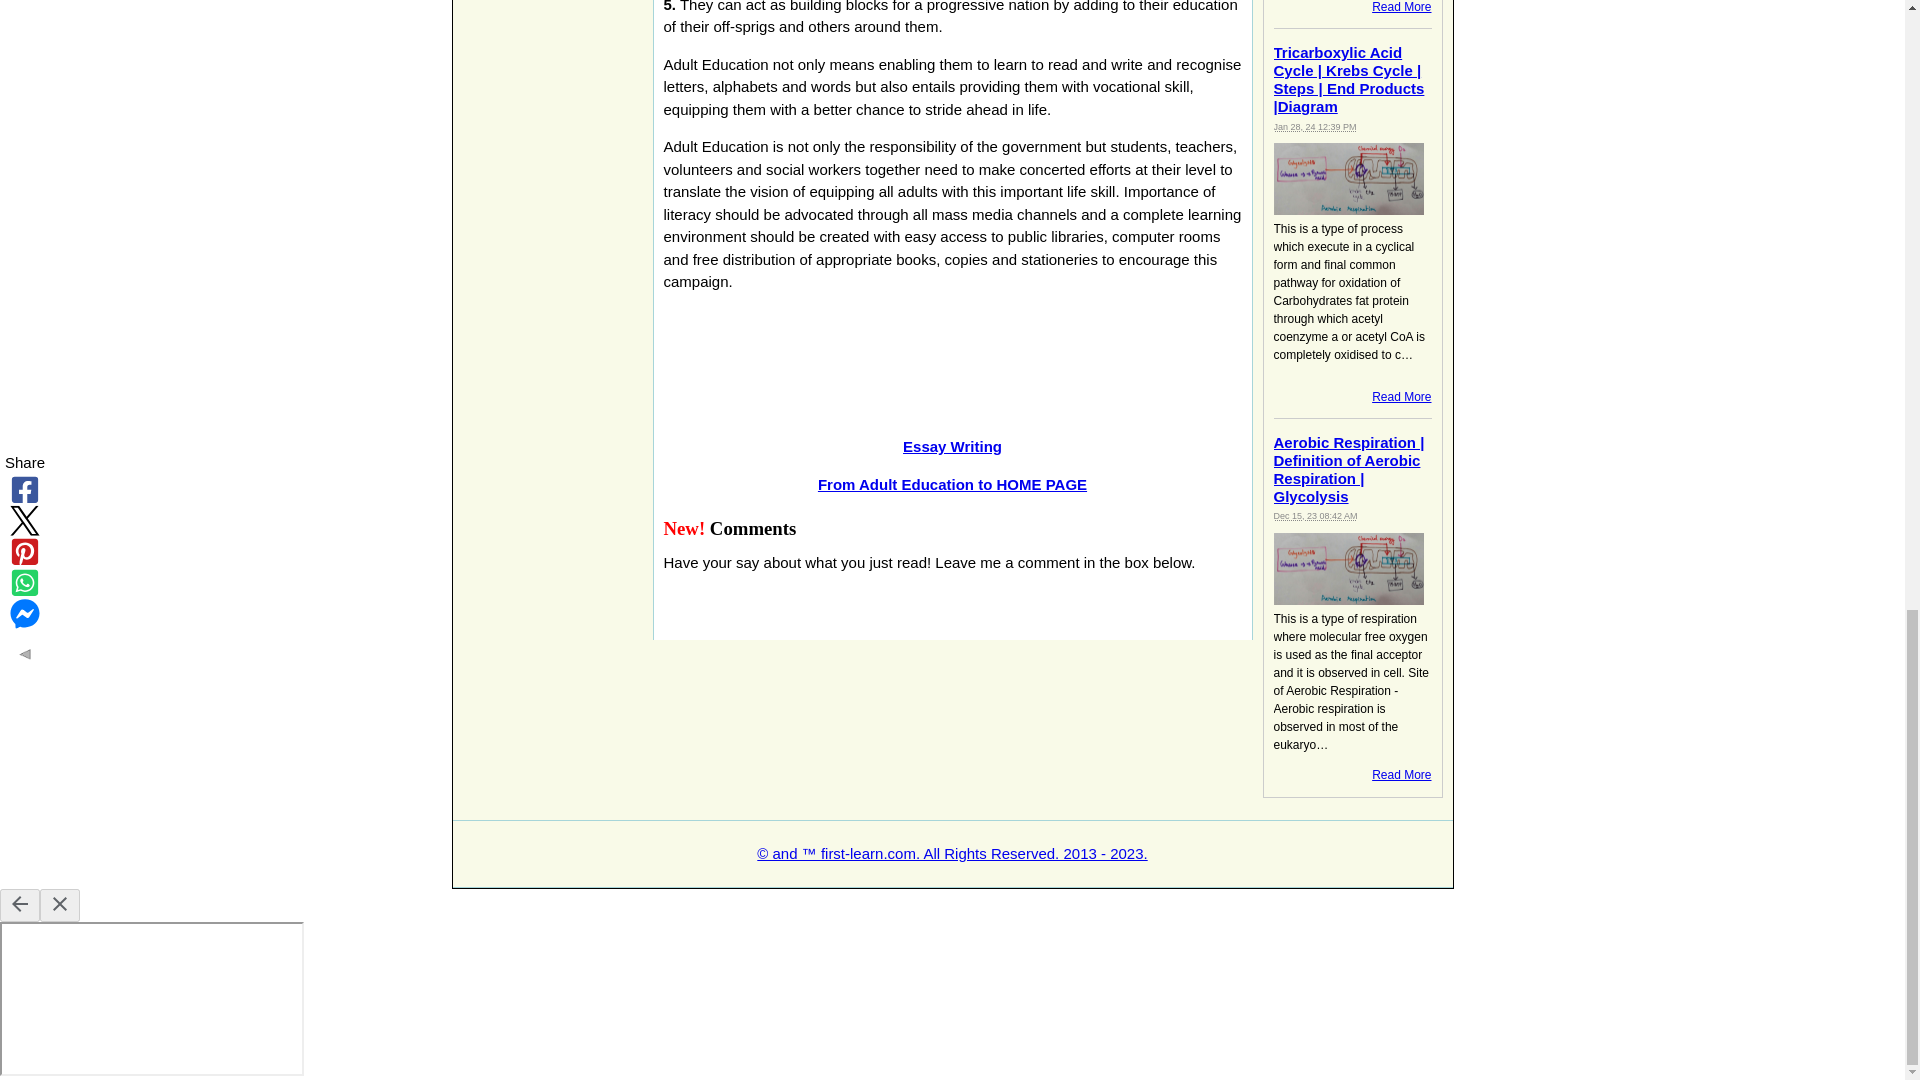 The height and width of the screenshot is (1080, 1920). Describe the element at coordinates (1401, 396) in the screenshot. I see `Read More` at that location.